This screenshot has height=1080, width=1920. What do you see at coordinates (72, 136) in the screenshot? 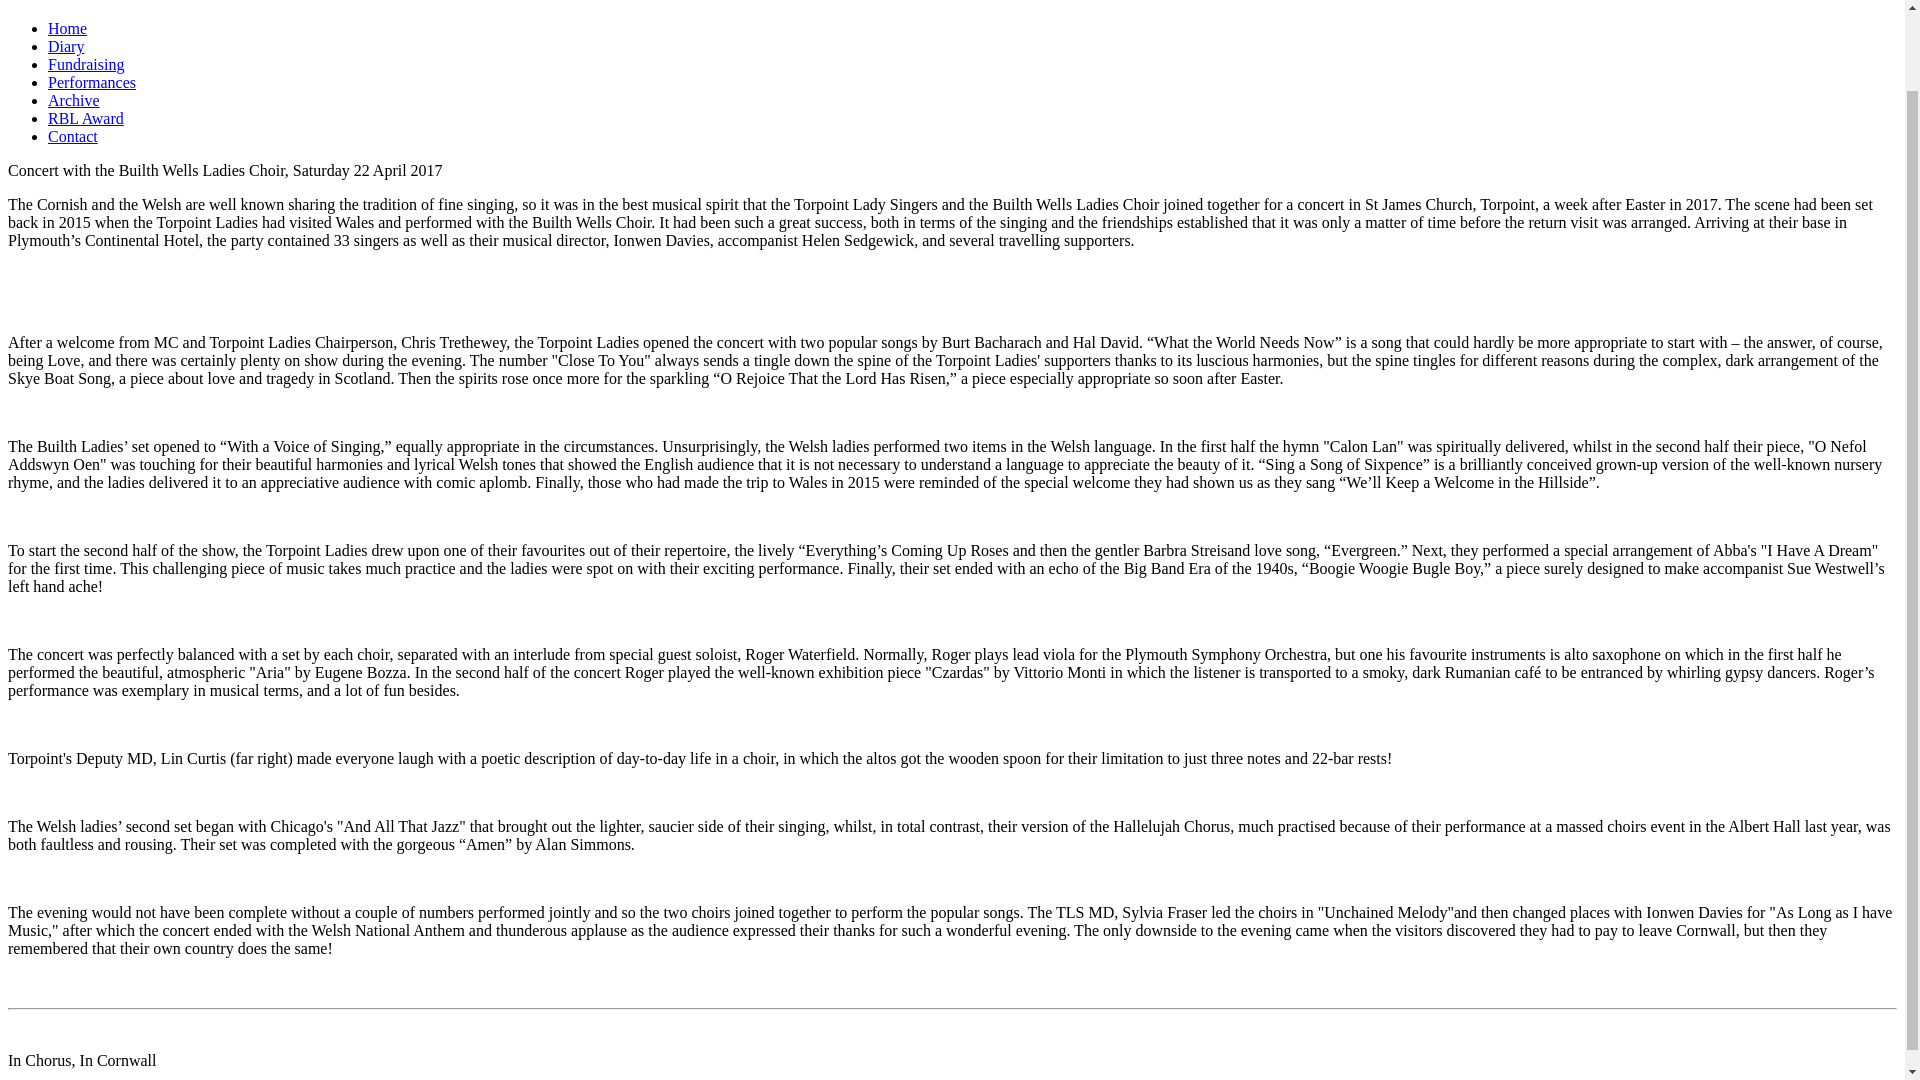
I see `Contact` at bounding box center [72, 136].